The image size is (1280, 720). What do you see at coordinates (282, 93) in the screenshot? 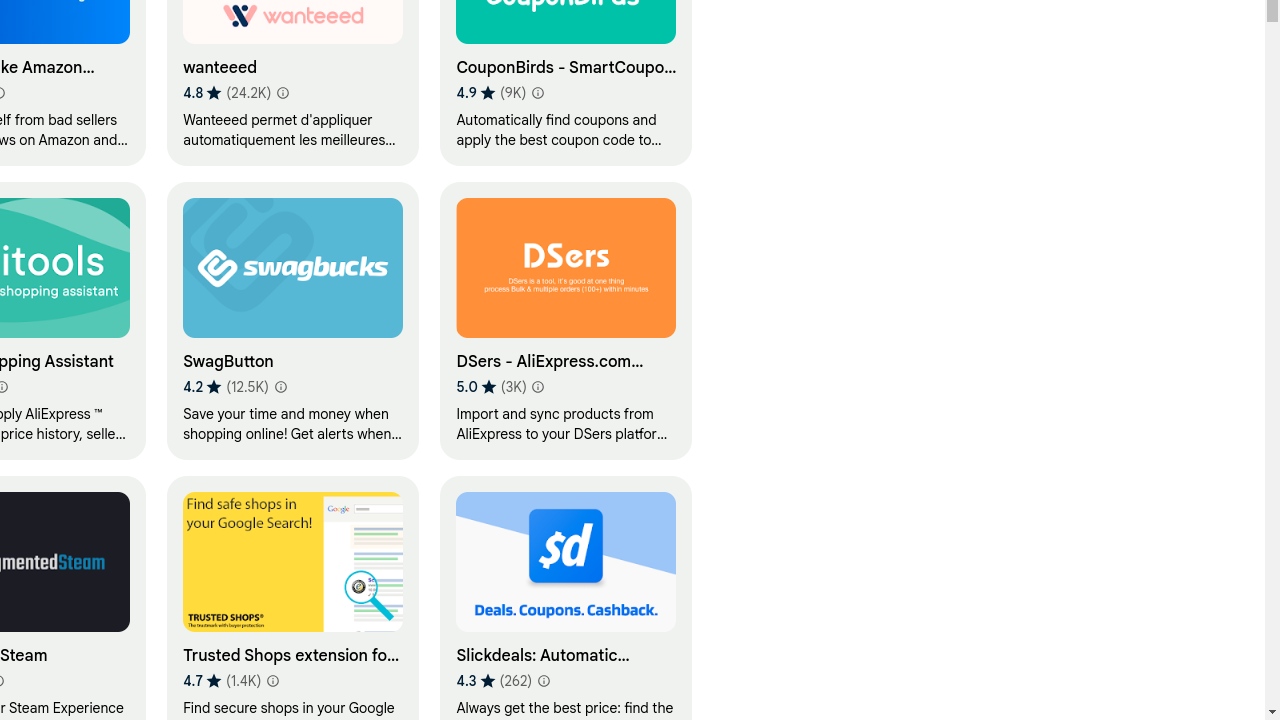
I see `Learn more about results and reviews "wanteeed"` at bounding box center [282, 93].